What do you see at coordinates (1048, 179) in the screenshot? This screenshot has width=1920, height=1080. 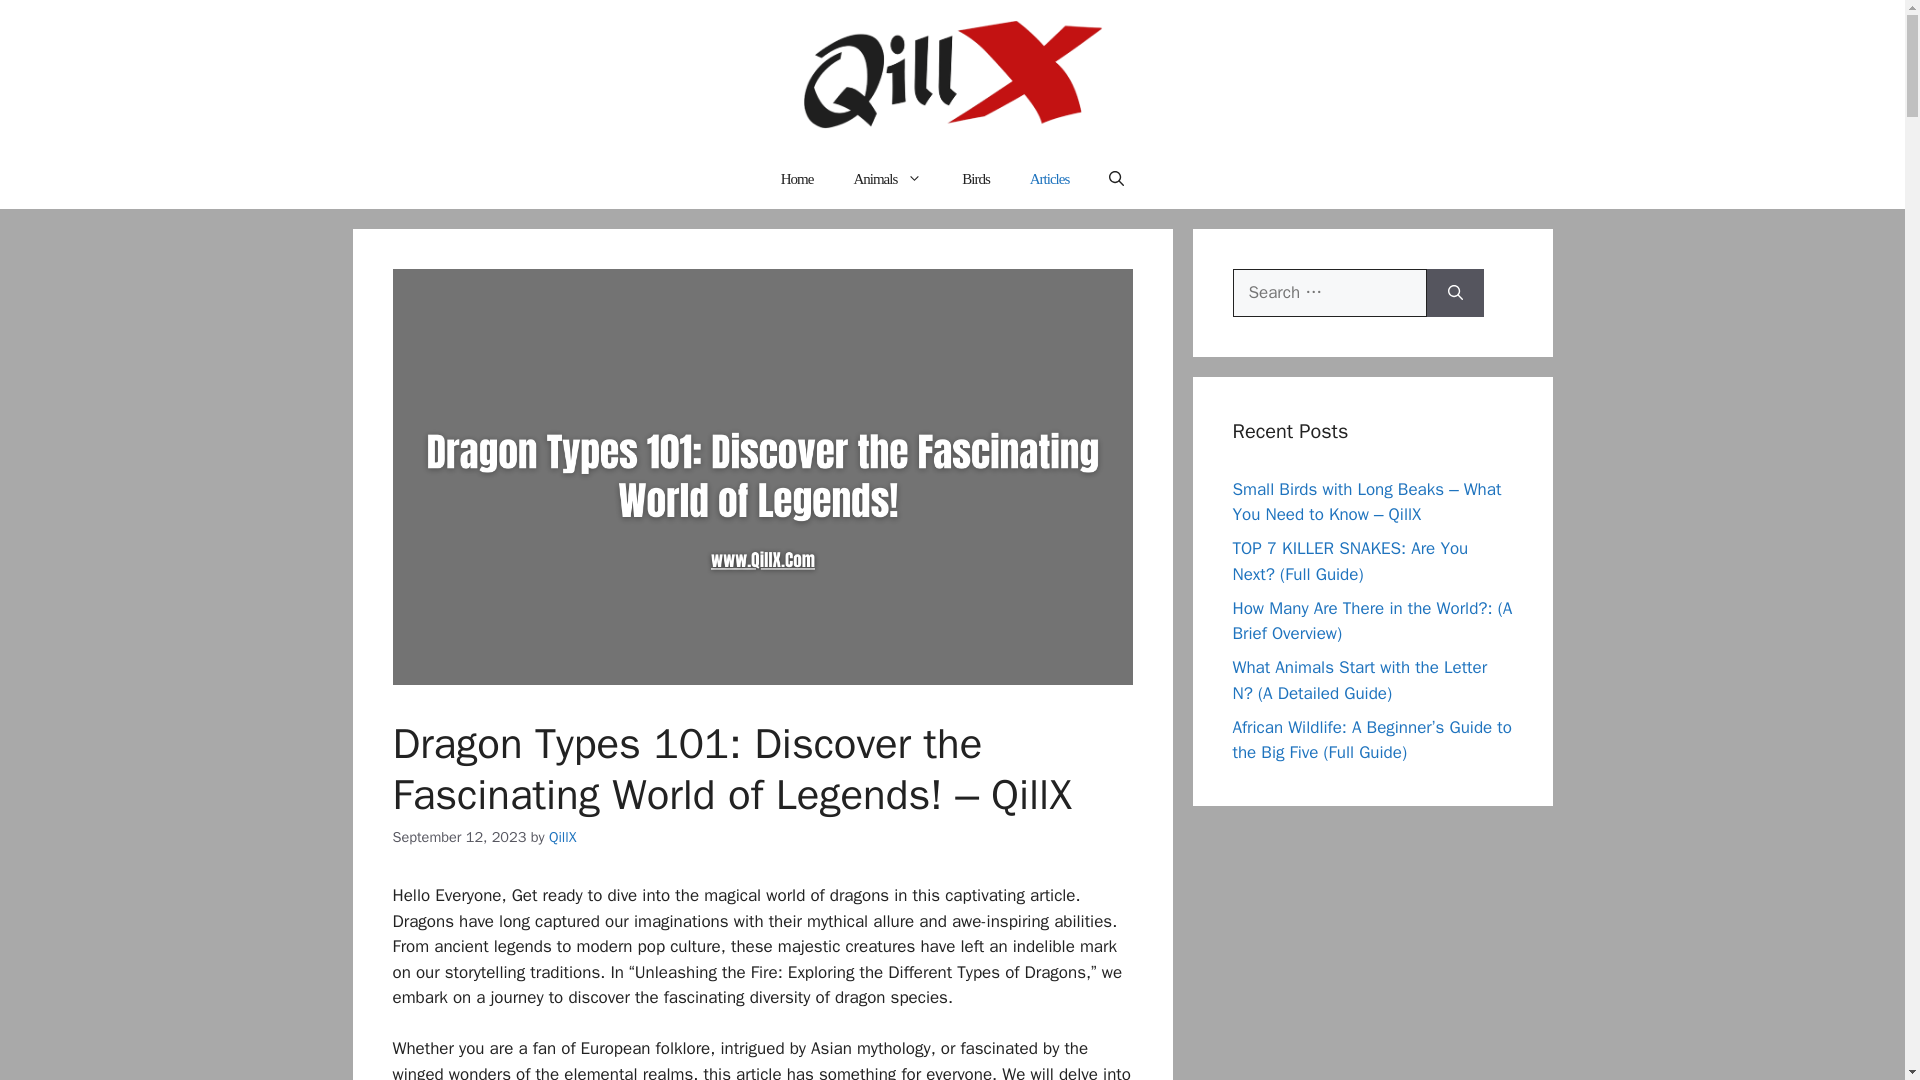 I see `Articles` at bounding box center [1048, 179].